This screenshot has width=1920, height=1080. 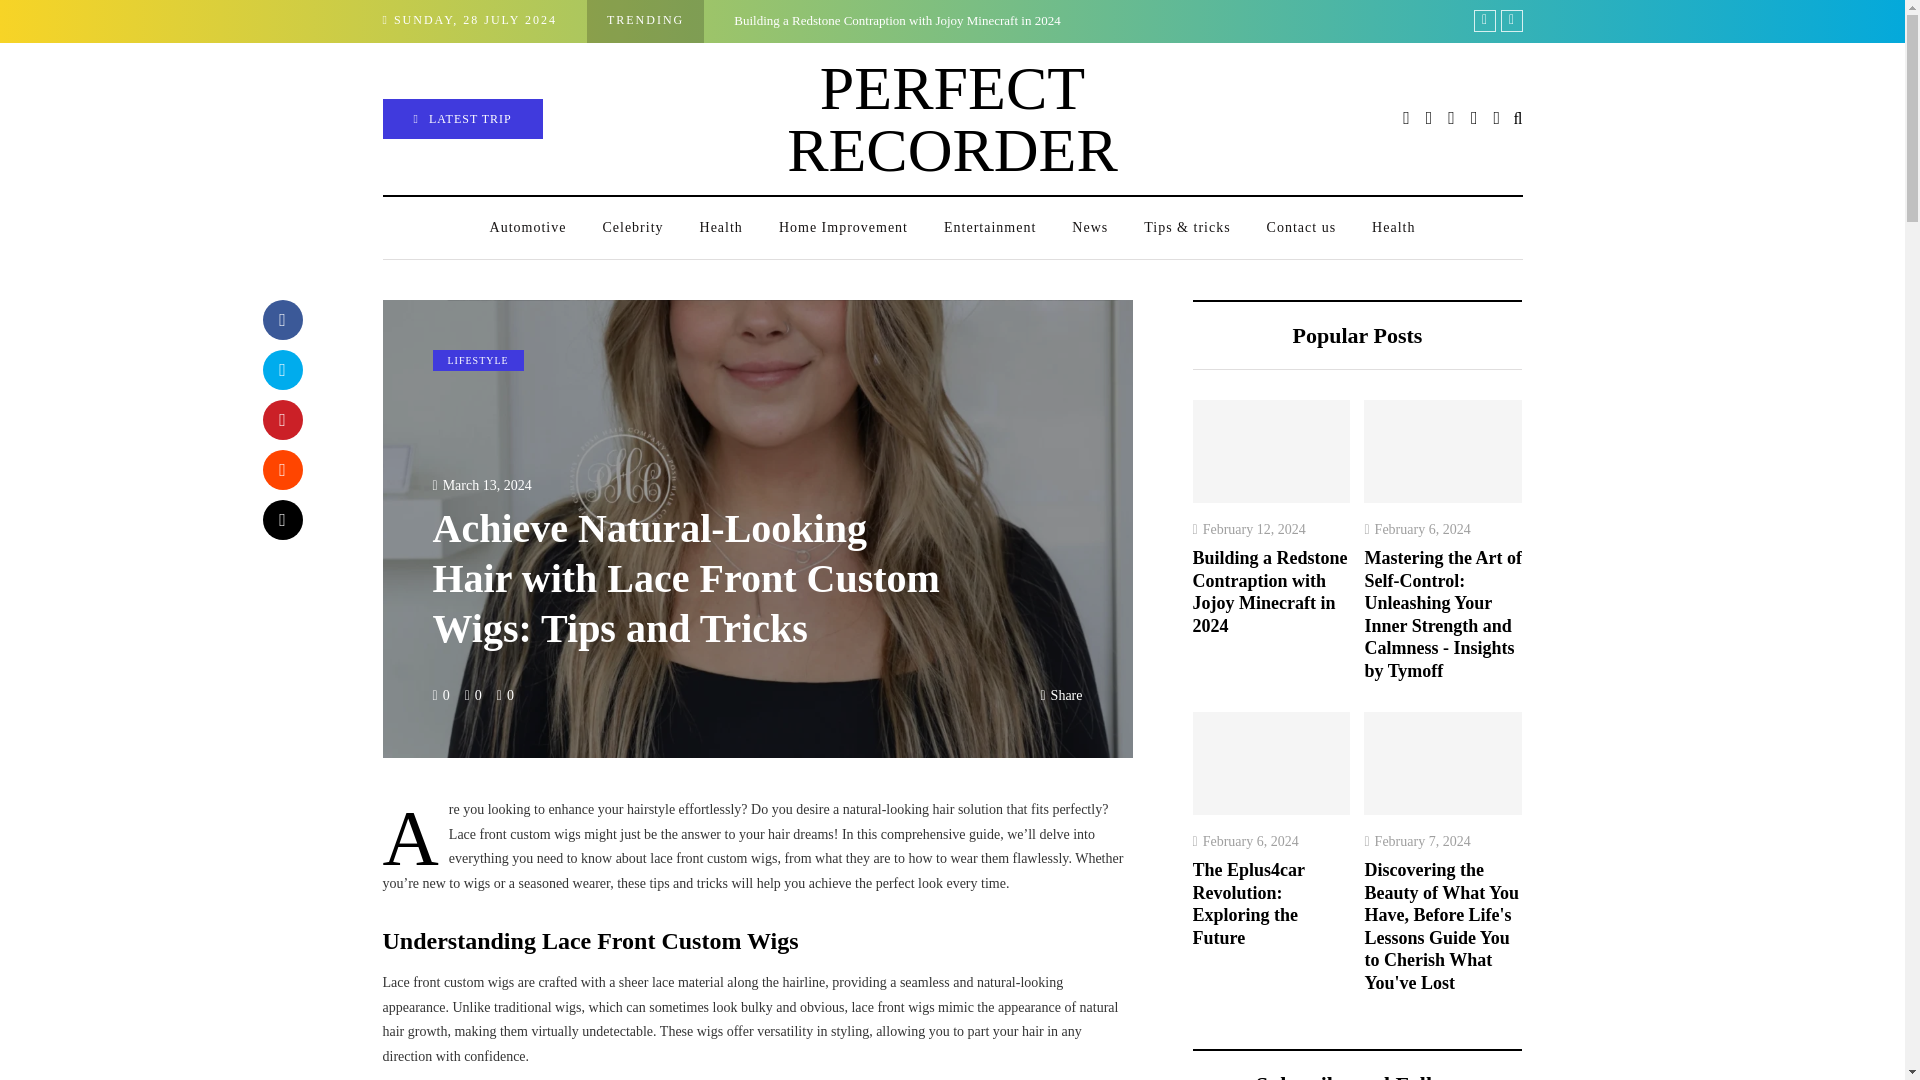 What do you see at coordinates (952, 118) in the screenshot?
I see `PERFECT RECORDER` at bounding box center [952, 118].